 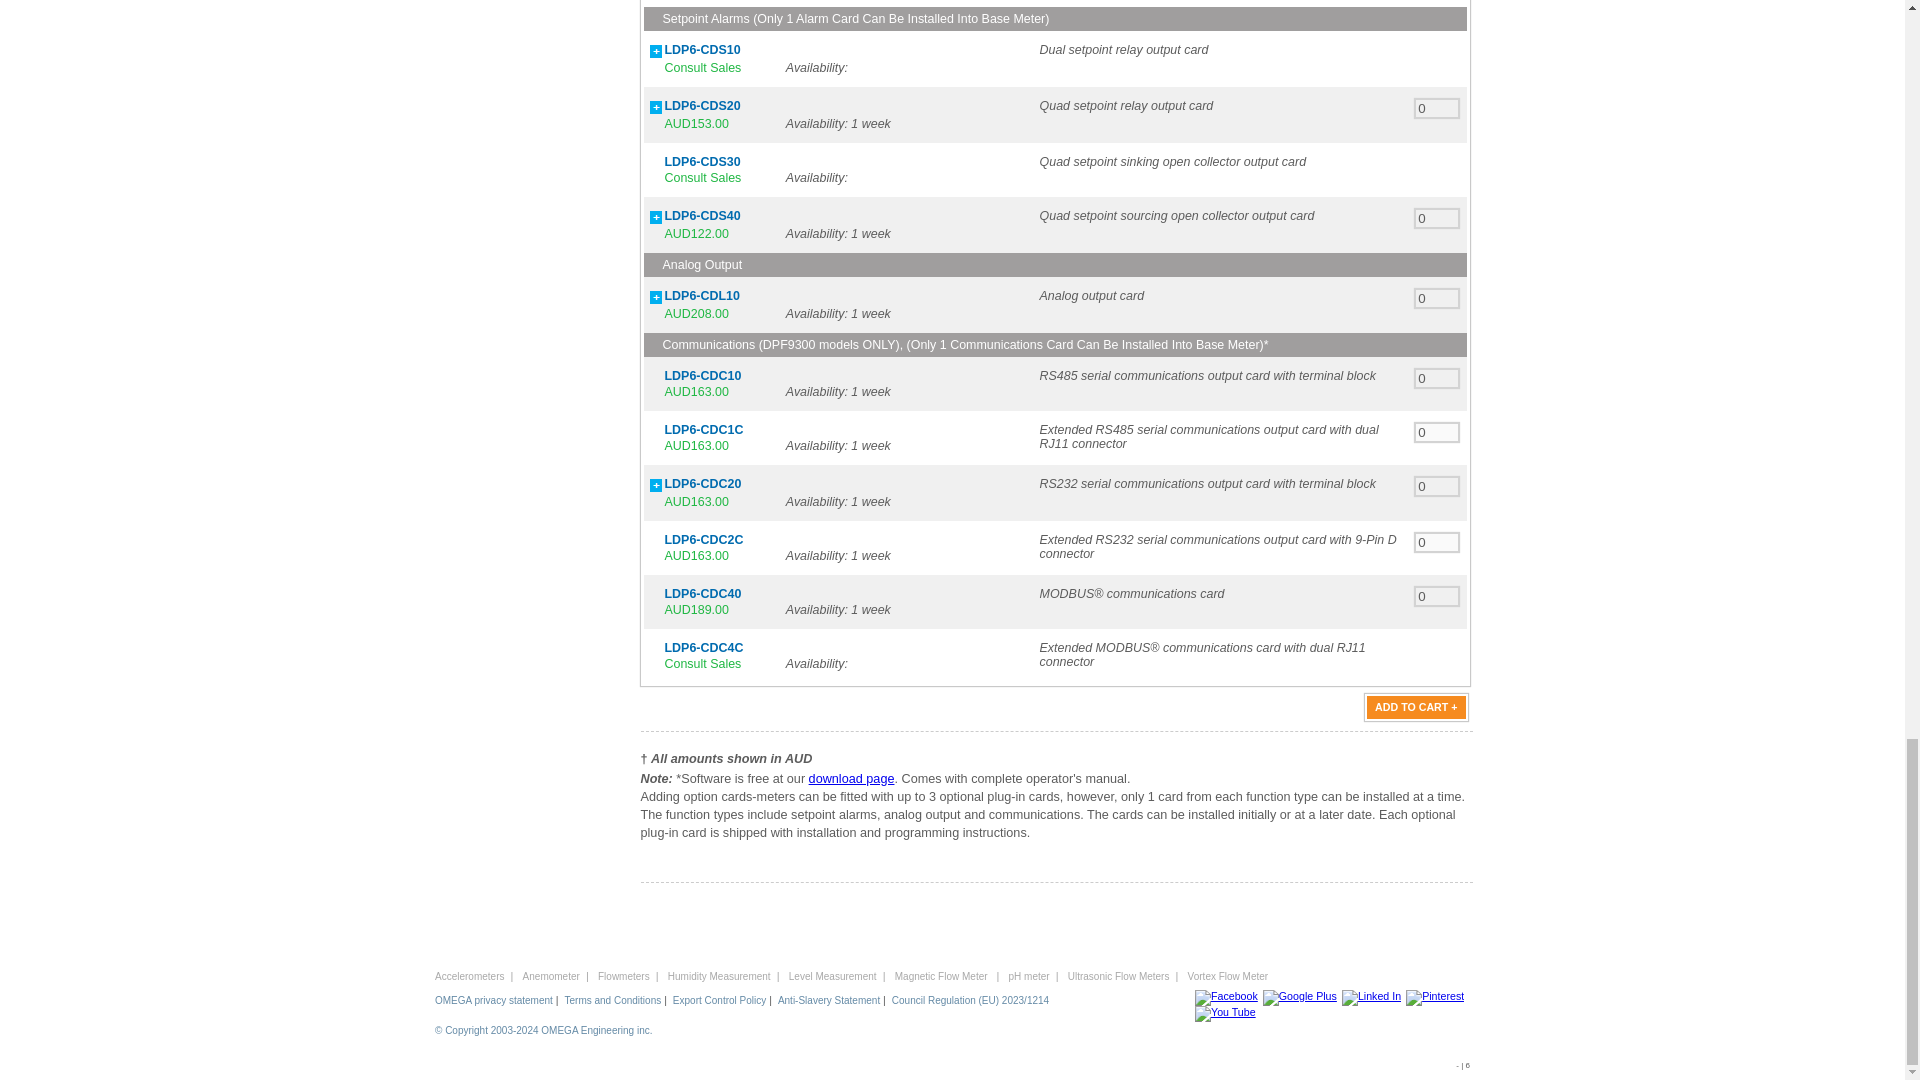 I want to click on 0, so click(x=1437, y=596).